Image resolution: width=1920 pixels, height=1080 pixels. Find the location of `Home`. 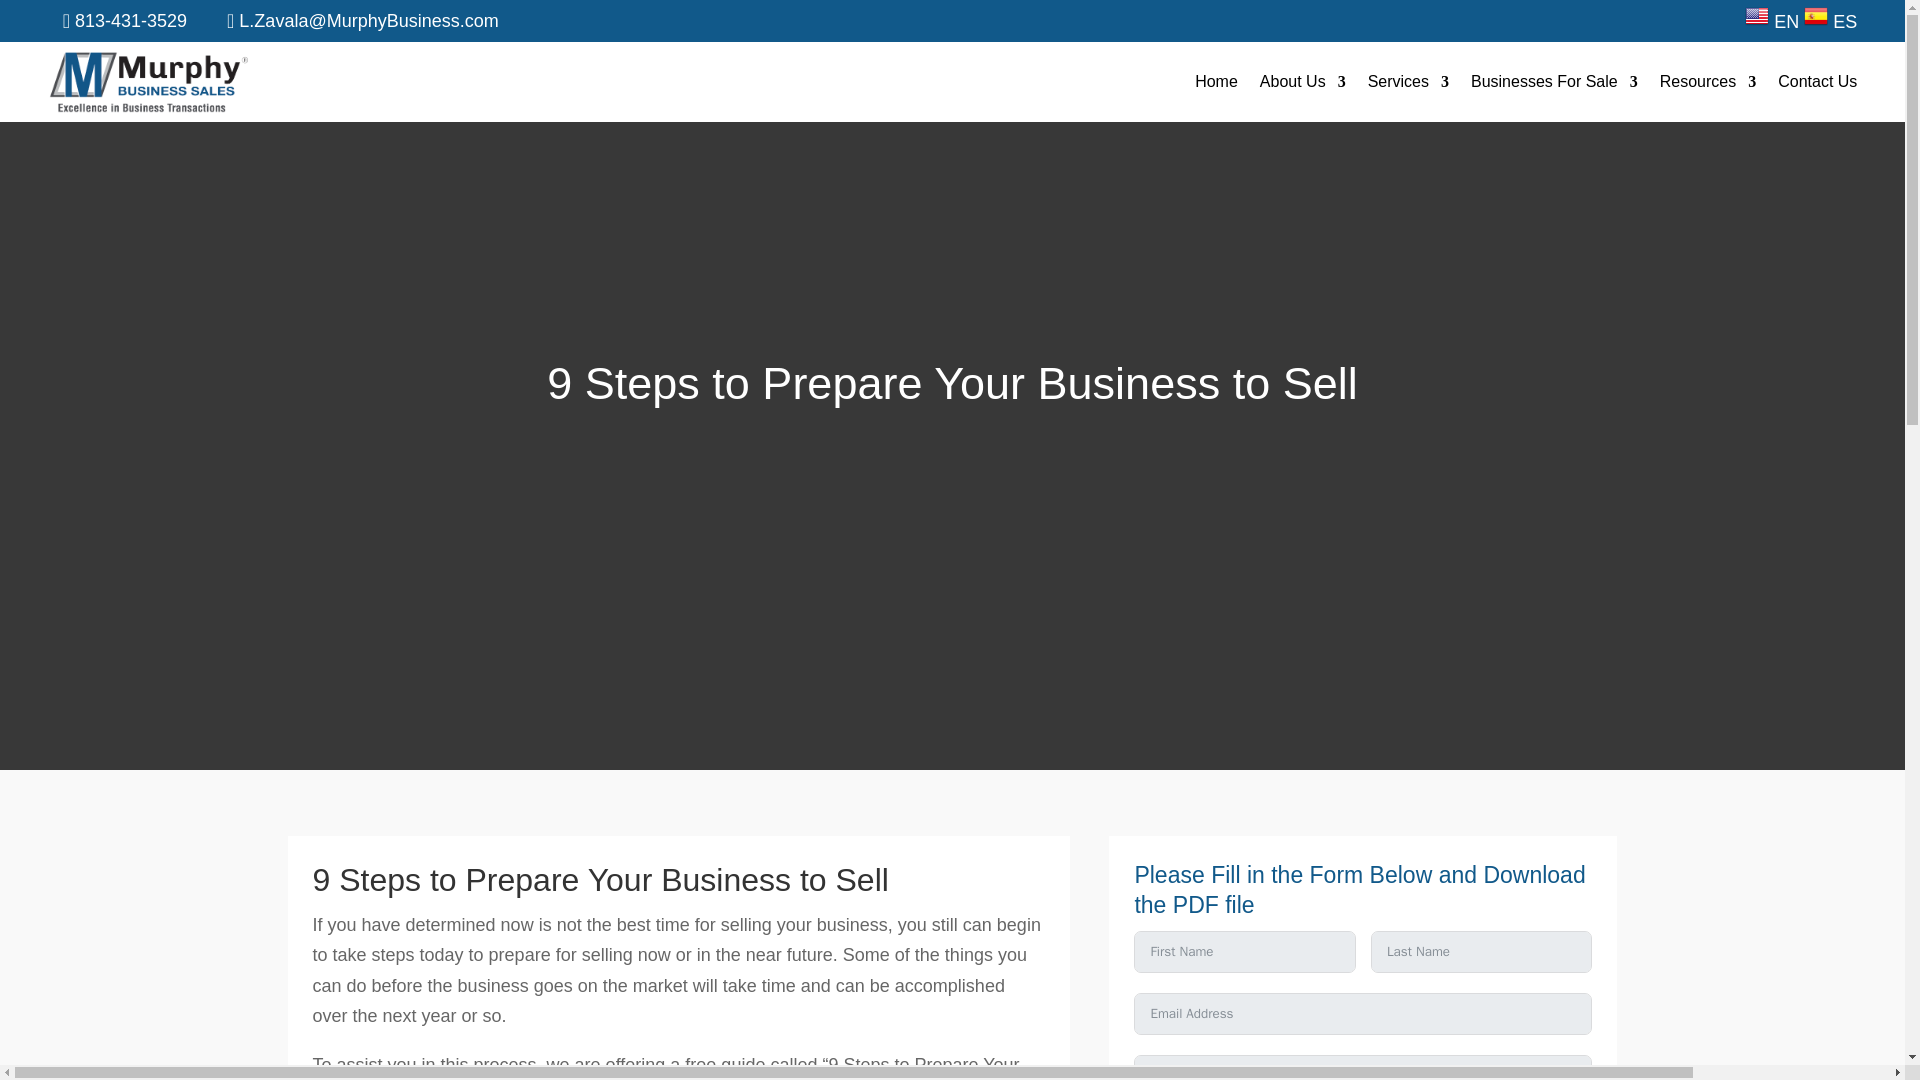

Home is located at coordinates (1216, 86).